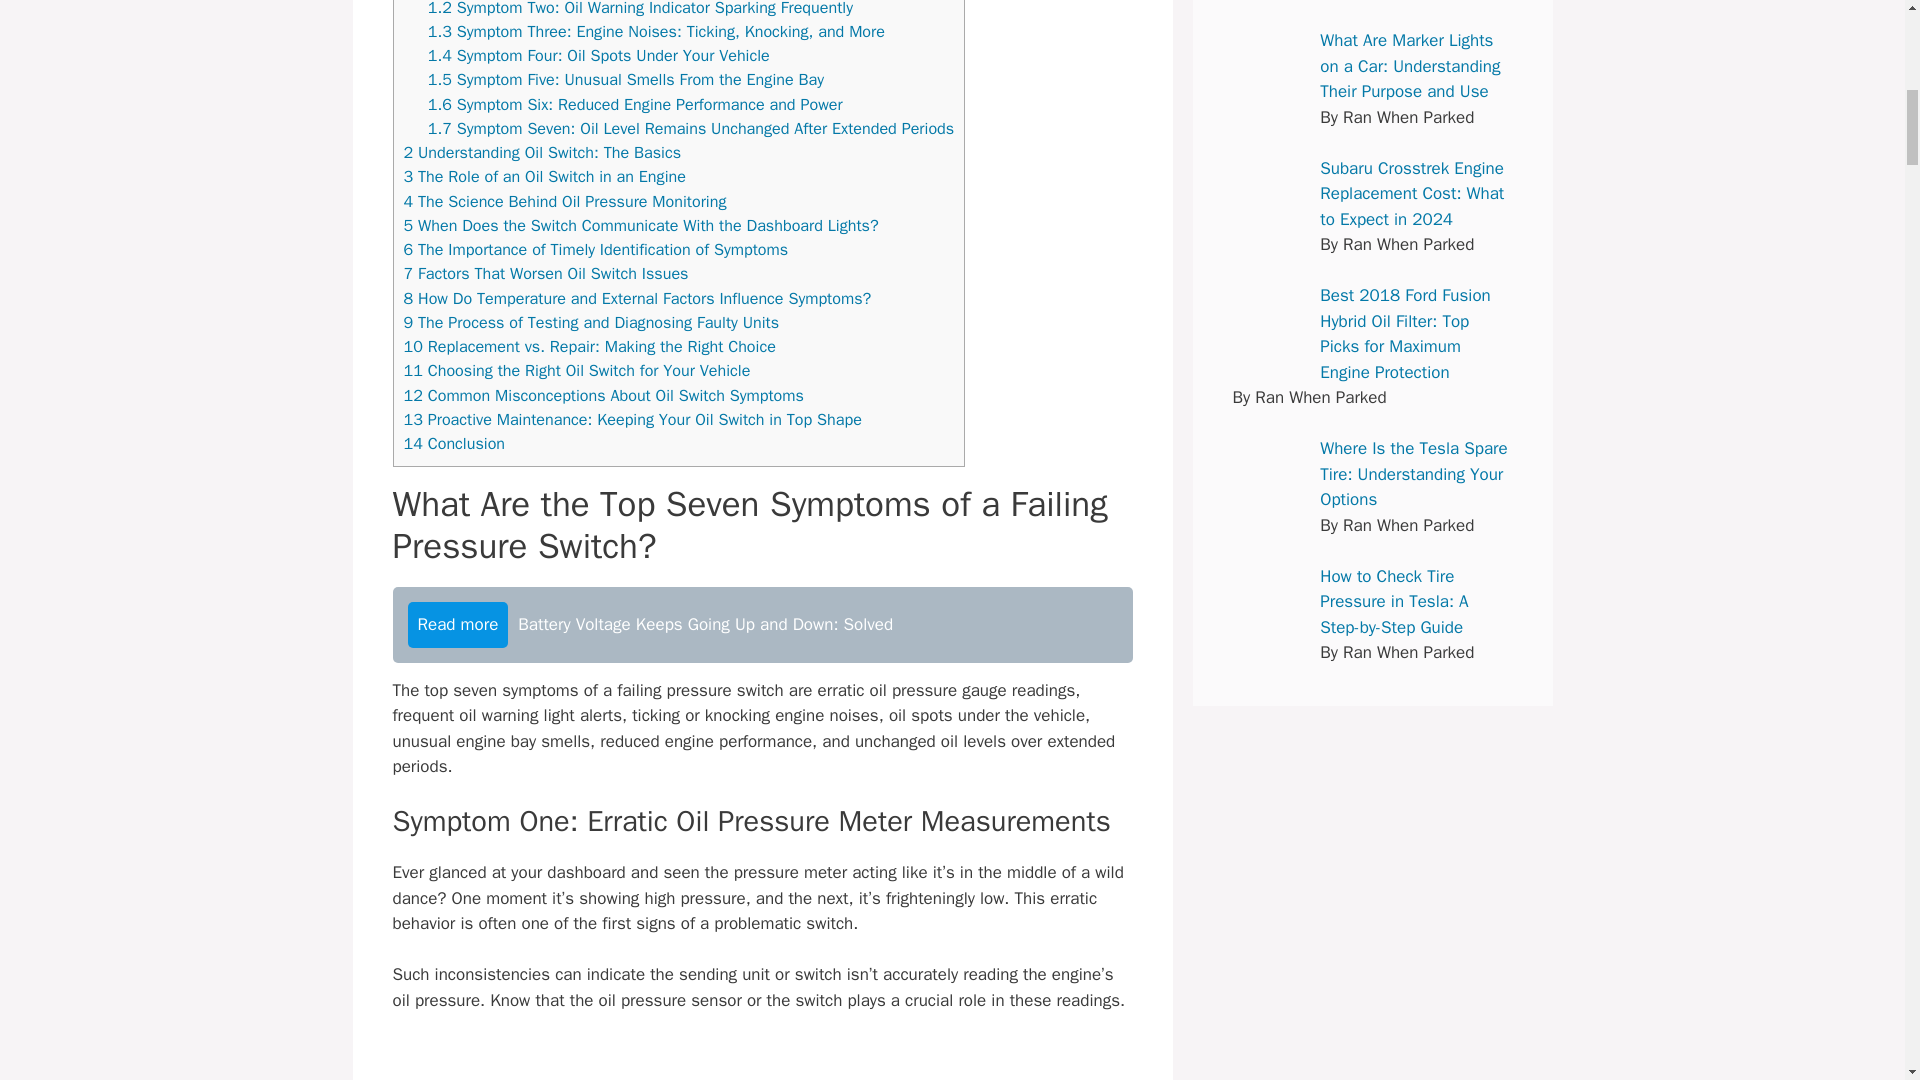 The image size is (1920, 1080). What do you see at coordinates (640, 9) in the screenshot?
I see `1.2 Symptom Two: Oil Warning Indicator Sparking Frequently` at bounding box center [640, 9].